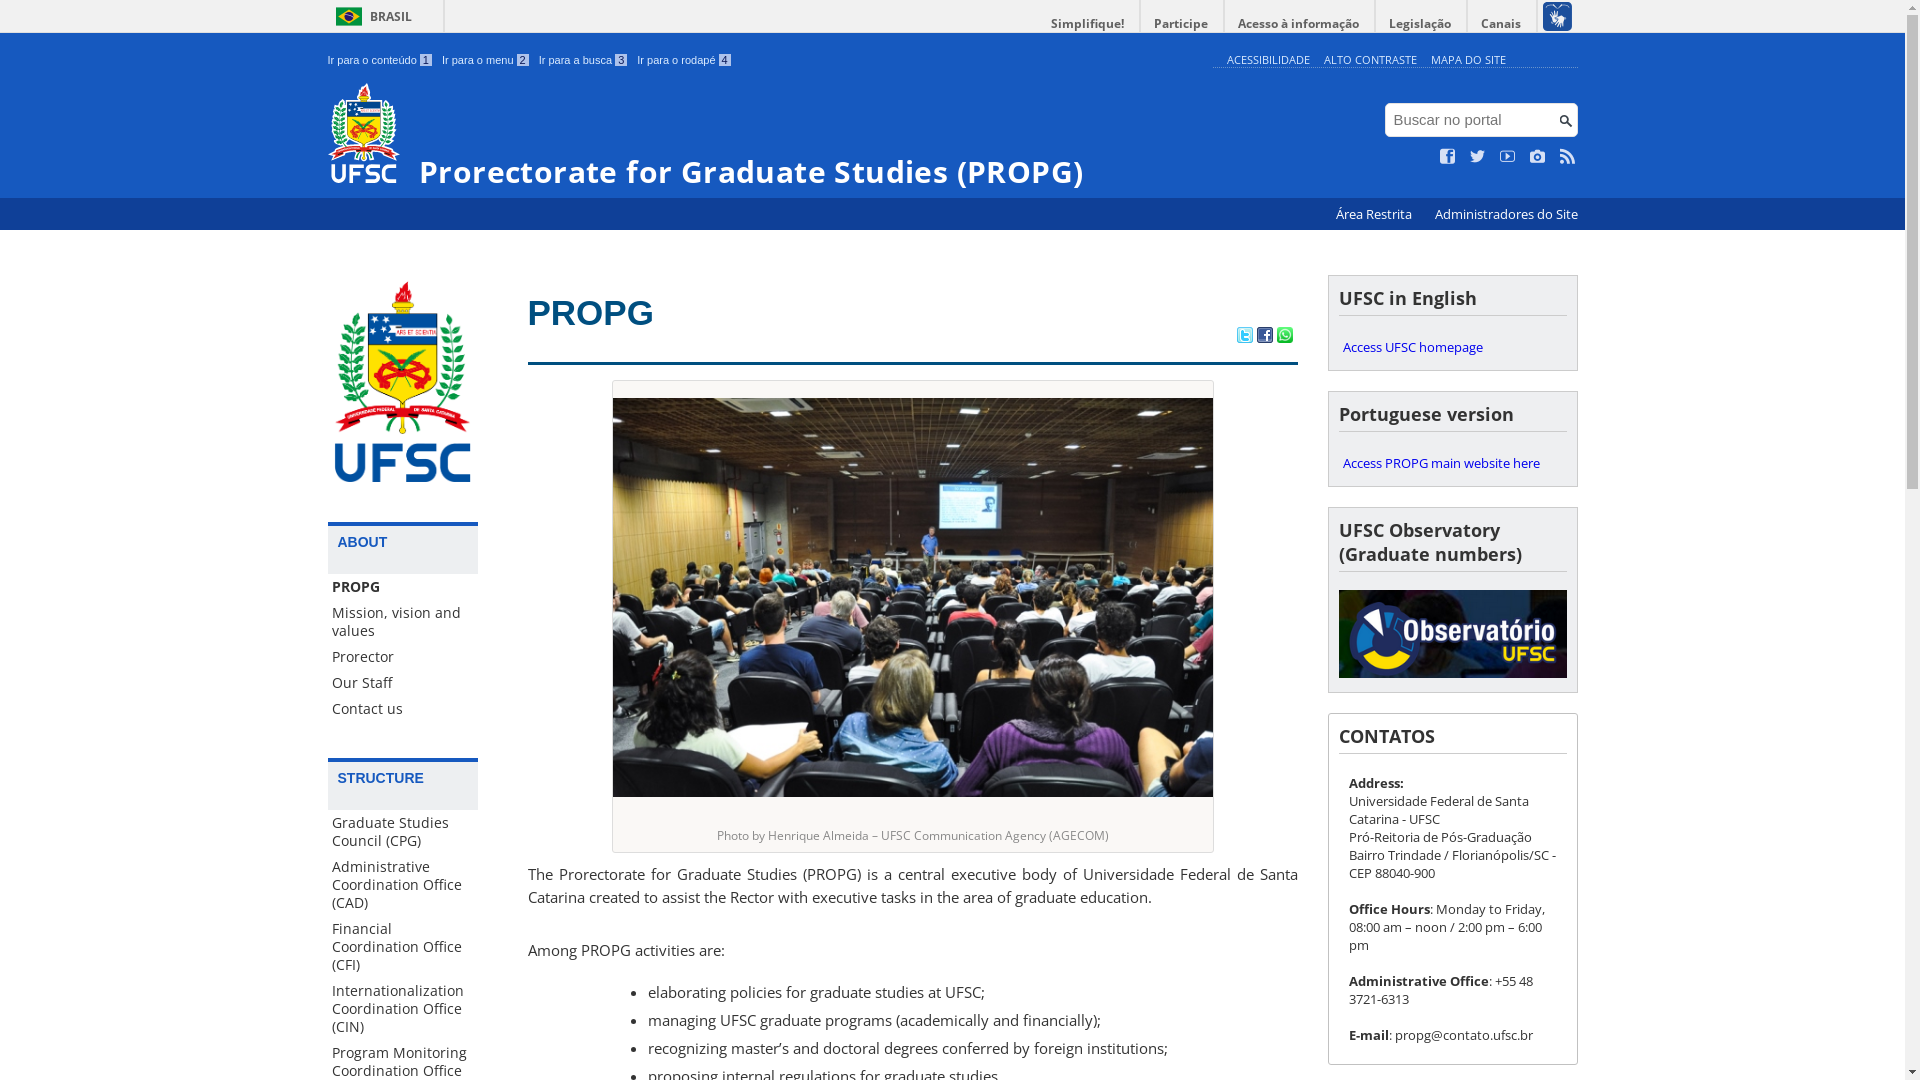 The height and width of the screenshot is (1080, 1920). Describe the element at coordinates (1506, 214) in the screenshot. I see `Administradores do Site` at that location.